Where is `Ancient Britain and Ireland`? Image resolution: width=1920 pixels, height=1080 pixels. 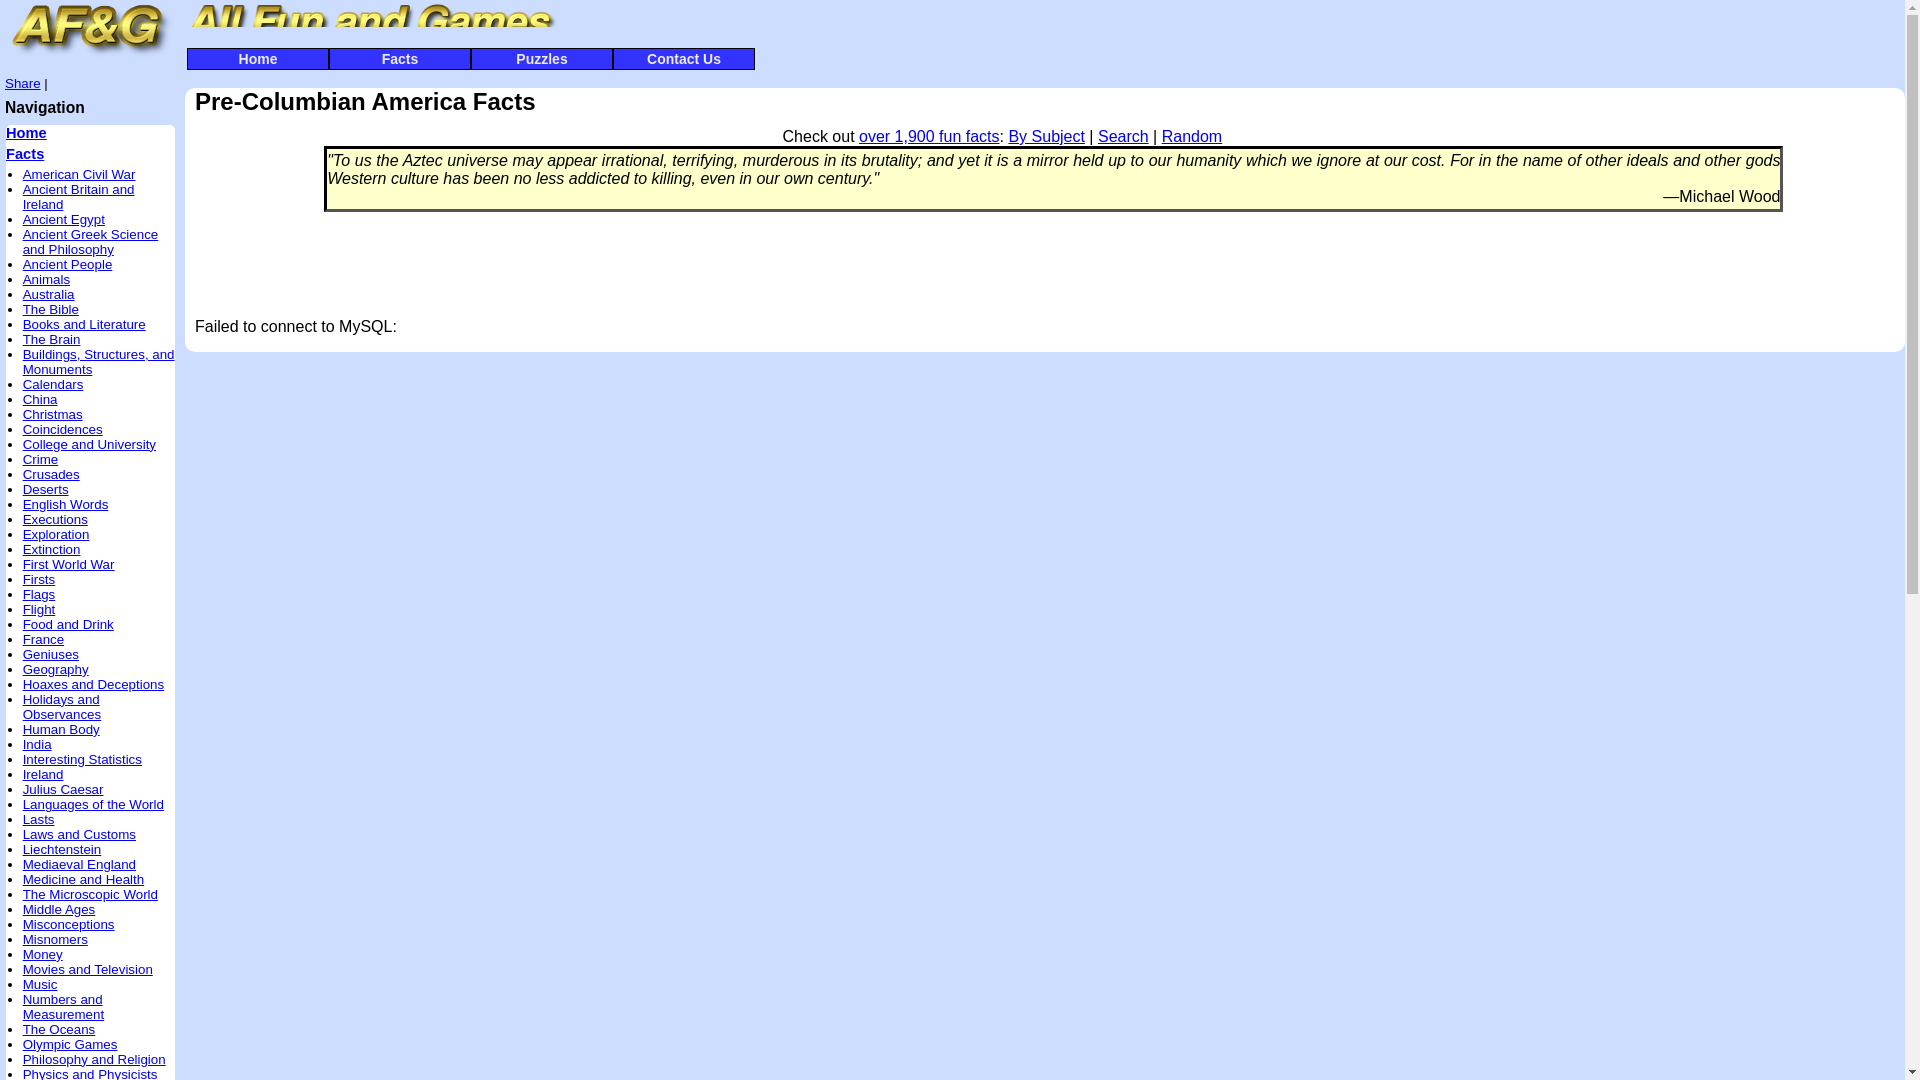
Ancient Britain and Ireland is located at coordinates (78, 196).